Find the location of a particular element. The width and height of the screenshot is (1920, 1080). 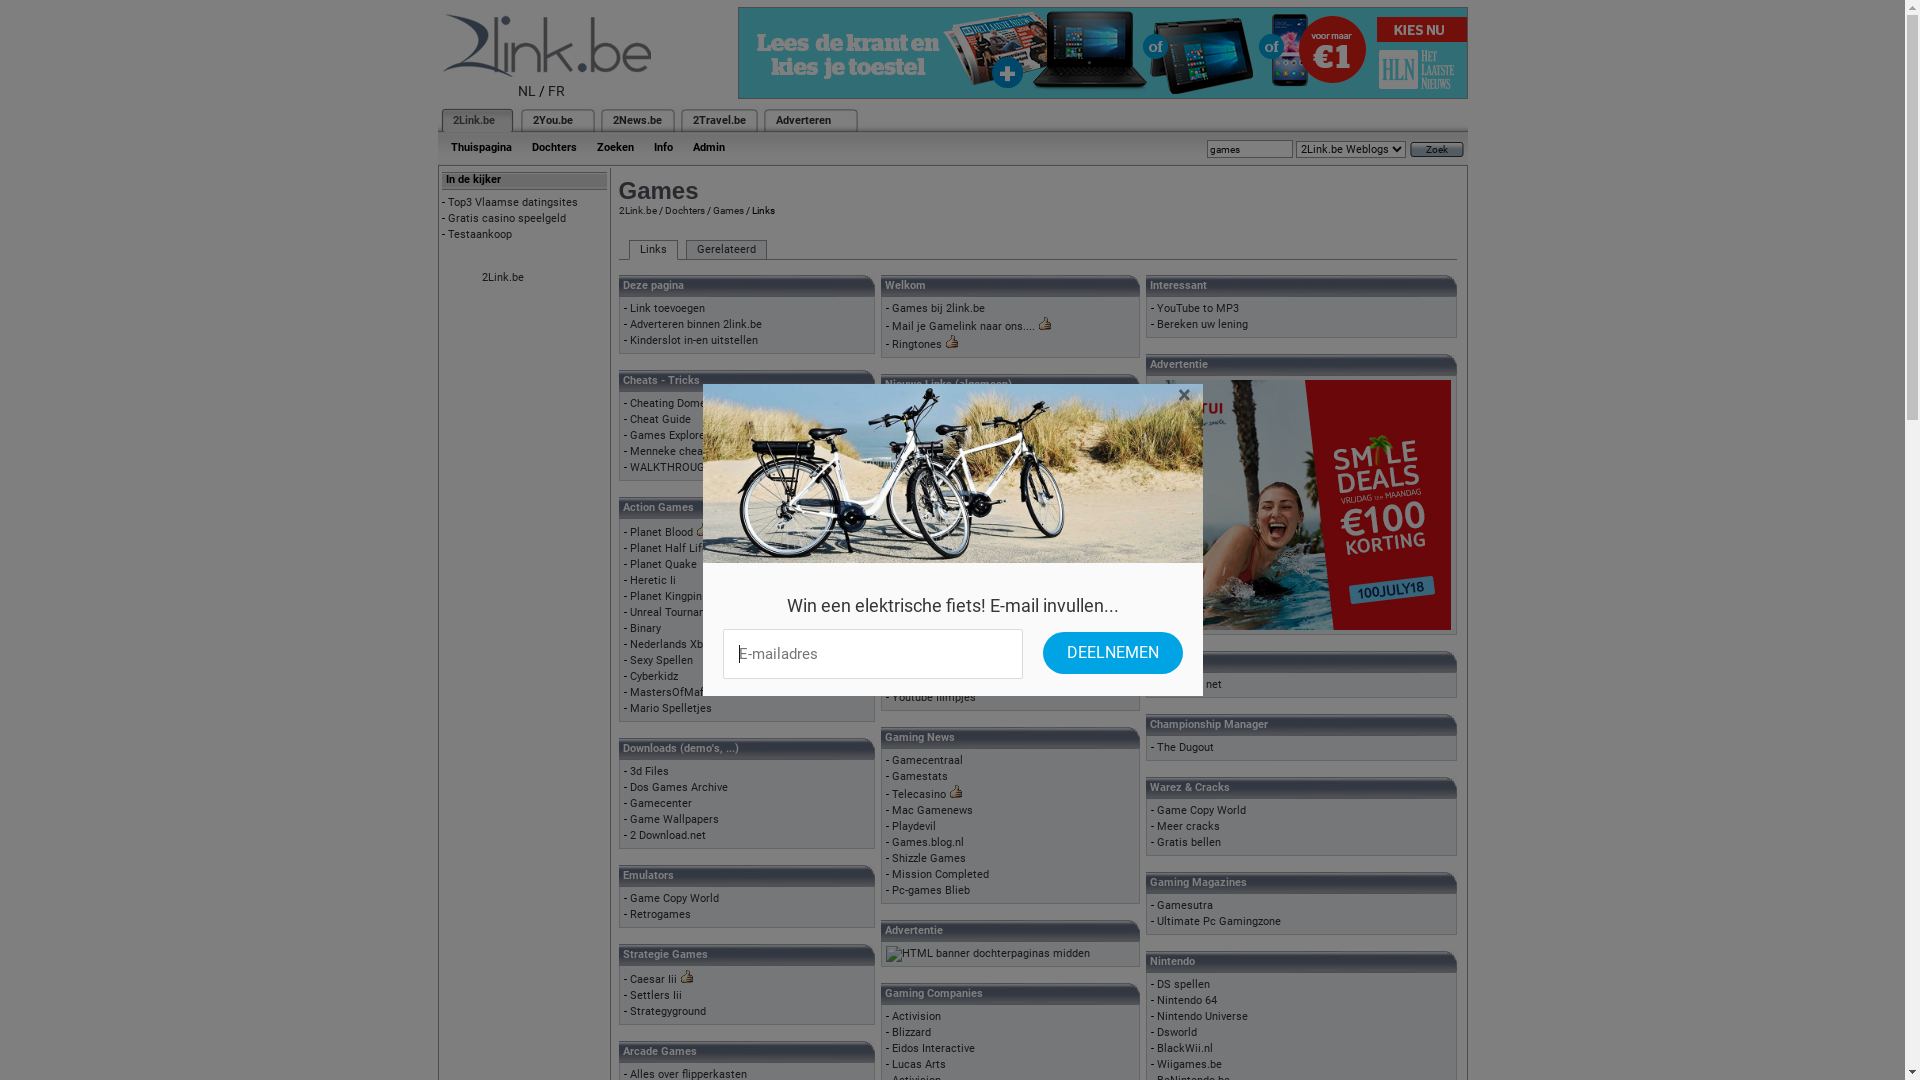

Links is located at coordinates (652, 250).